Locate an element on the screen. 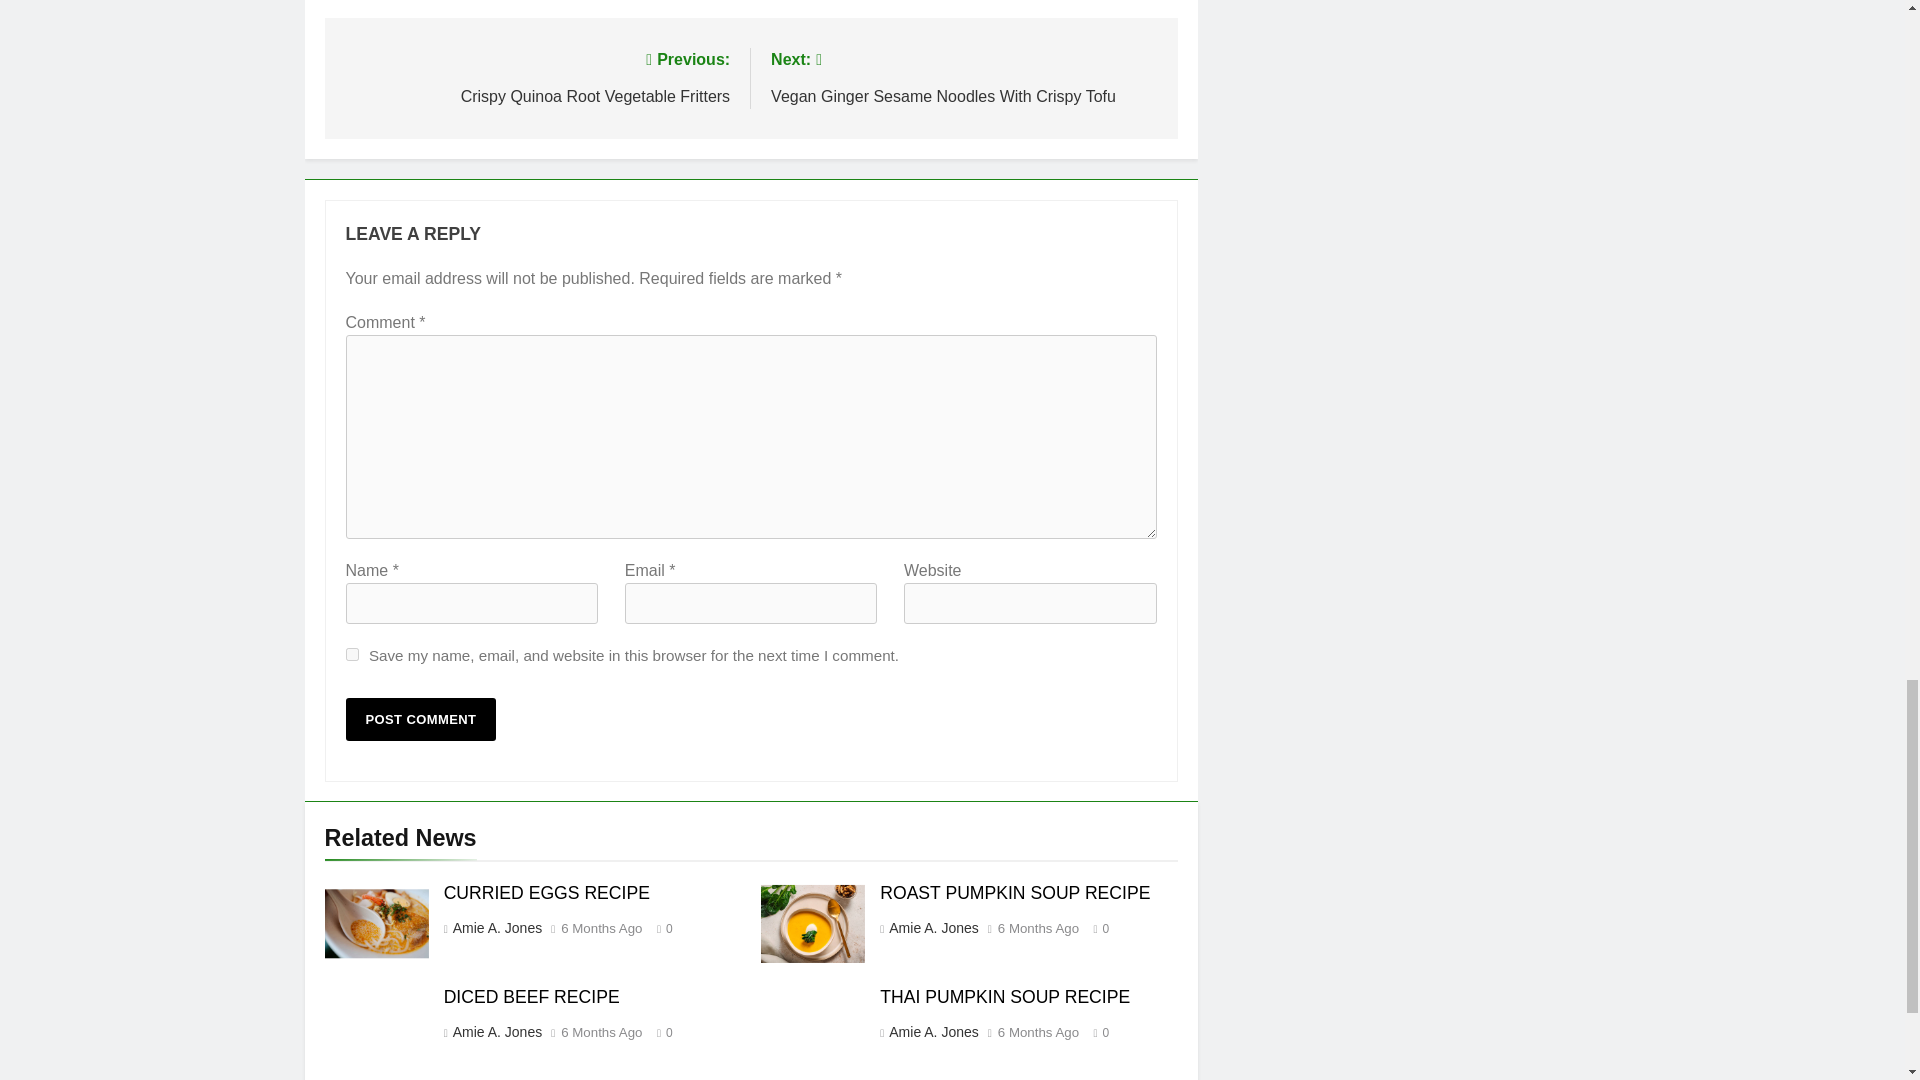 The width and height of the screenshot is (1920, 1080). 6 Months Ago is located at coordinates (1038, 929).